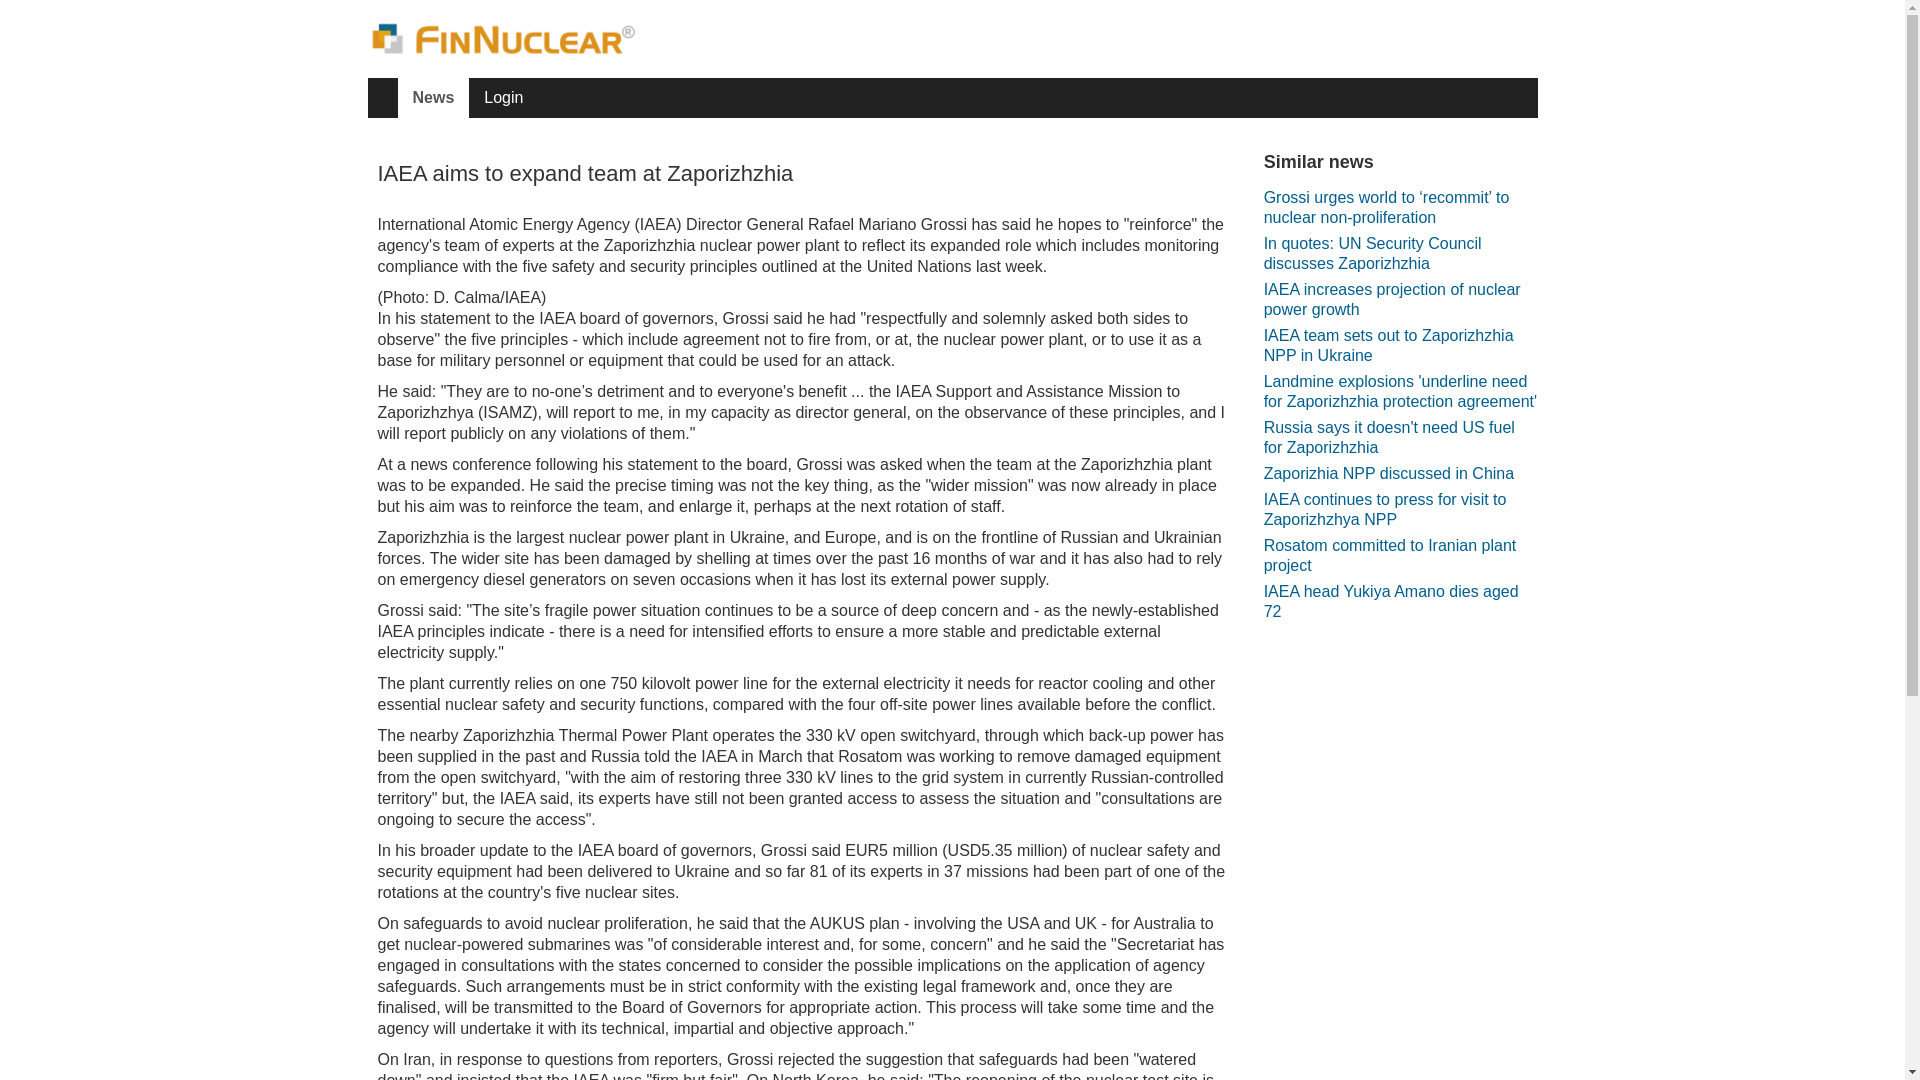 The width and height of the screenshot is (1920, 1080). What do you see at coordinates (434, 97) in the screenshot?
I see `News` at bounding box center [434, 97].